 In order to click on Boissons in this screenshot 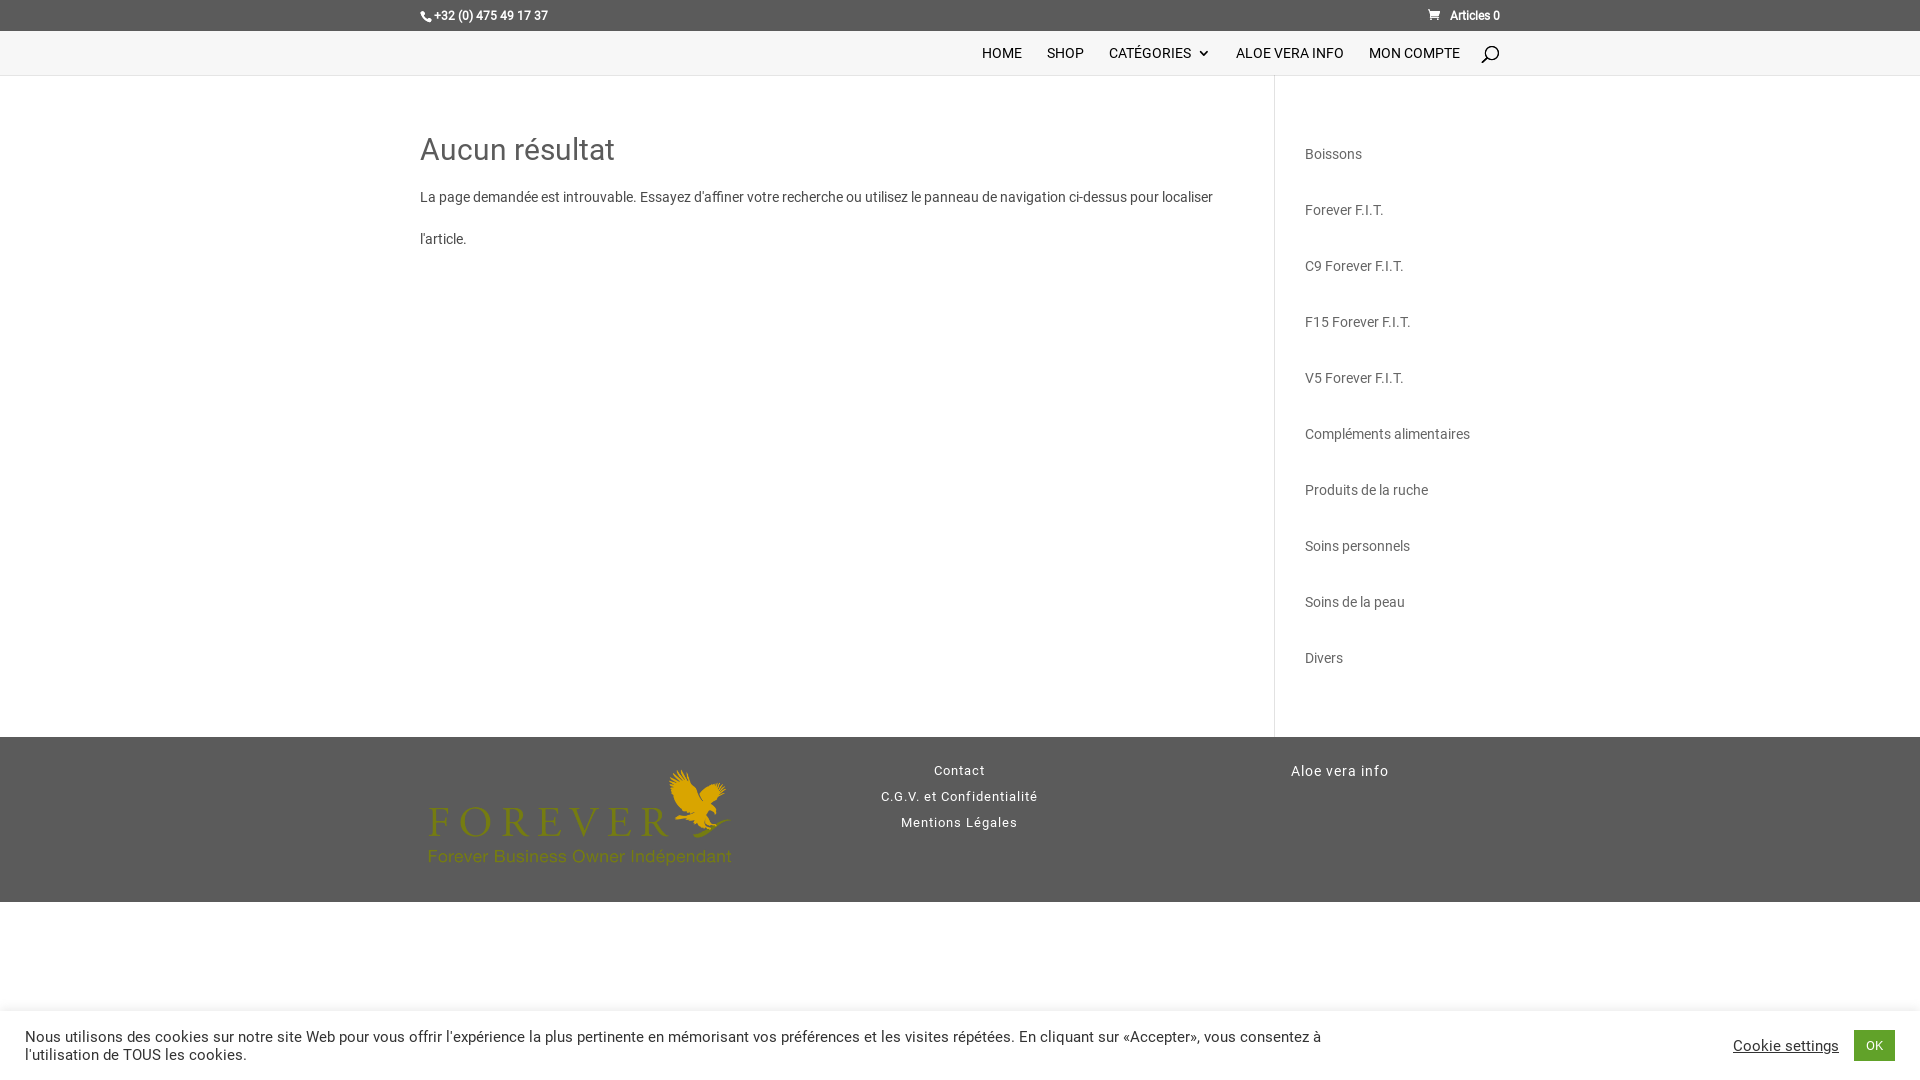, I will do `click(1334, 154)`.